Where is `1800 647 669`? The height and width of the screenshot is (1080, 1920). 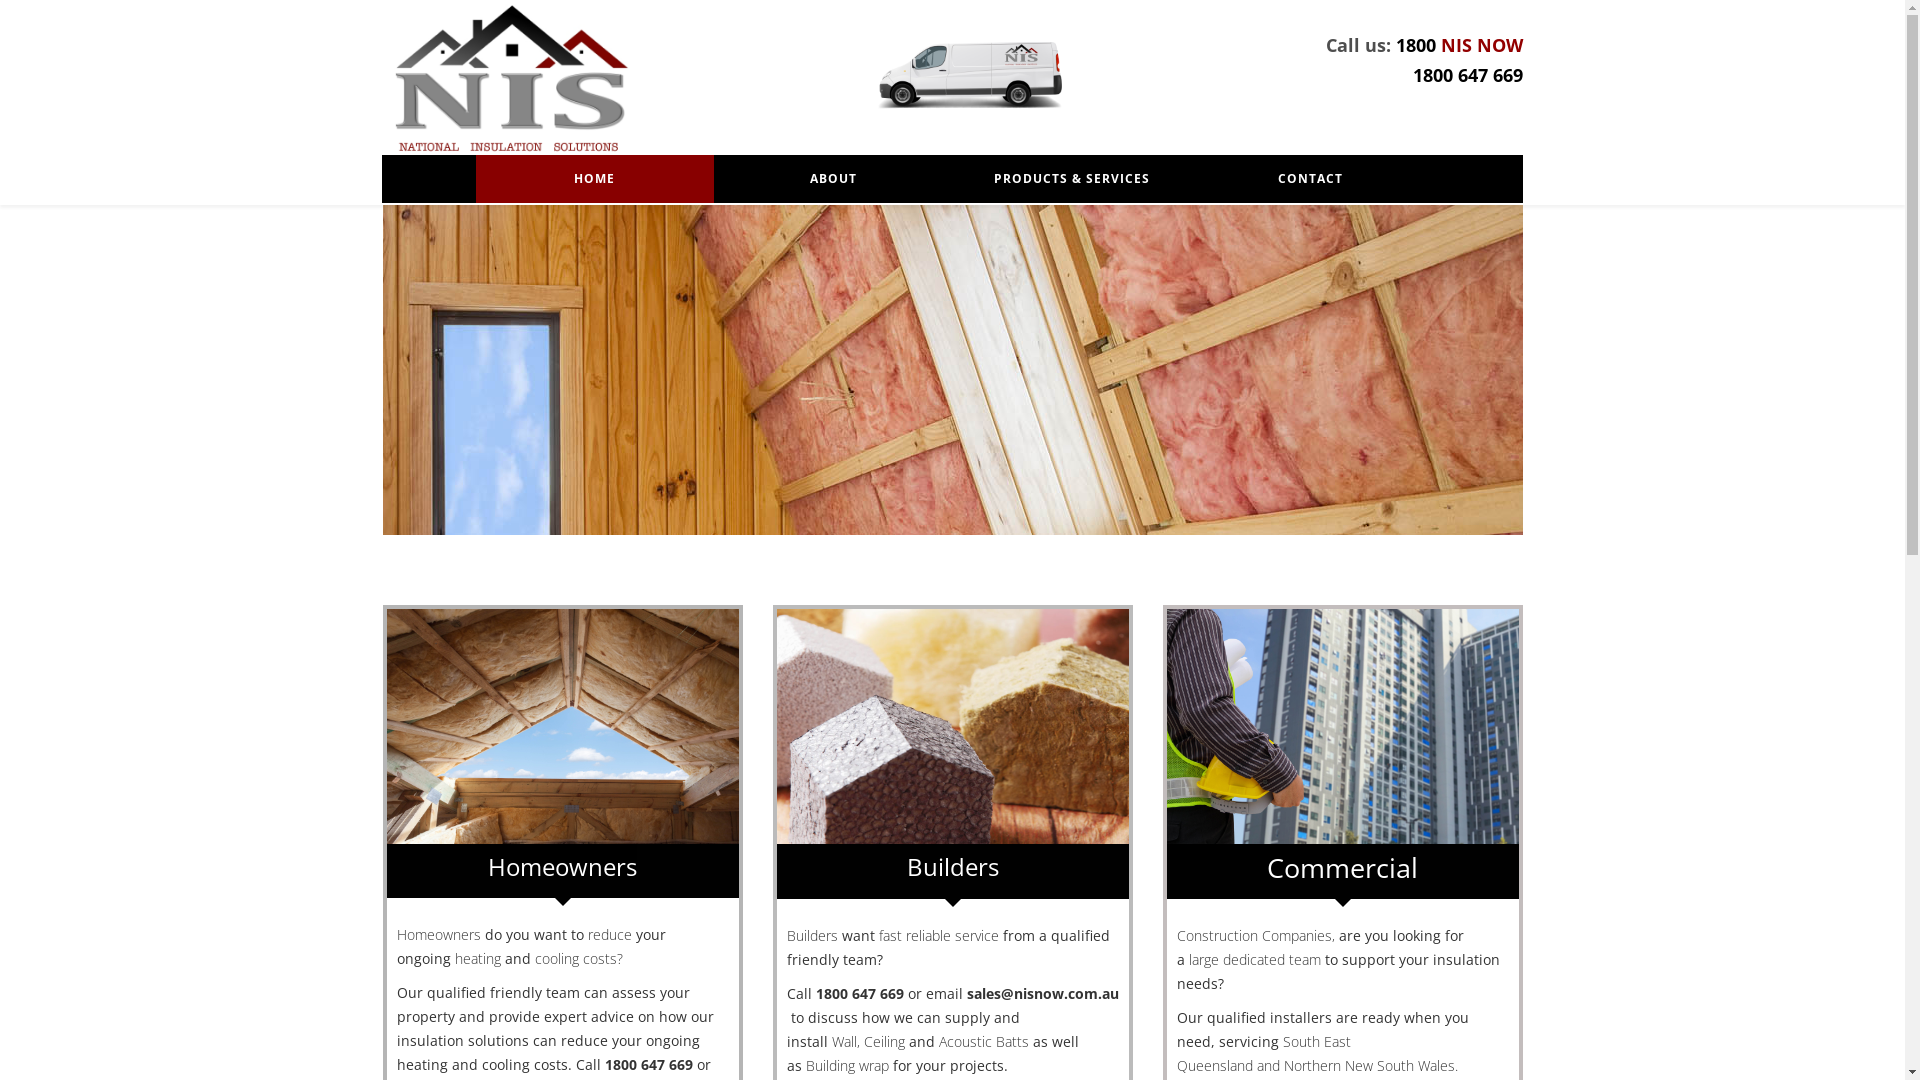 1800 647 669 is located at coordinates (1467, 75).